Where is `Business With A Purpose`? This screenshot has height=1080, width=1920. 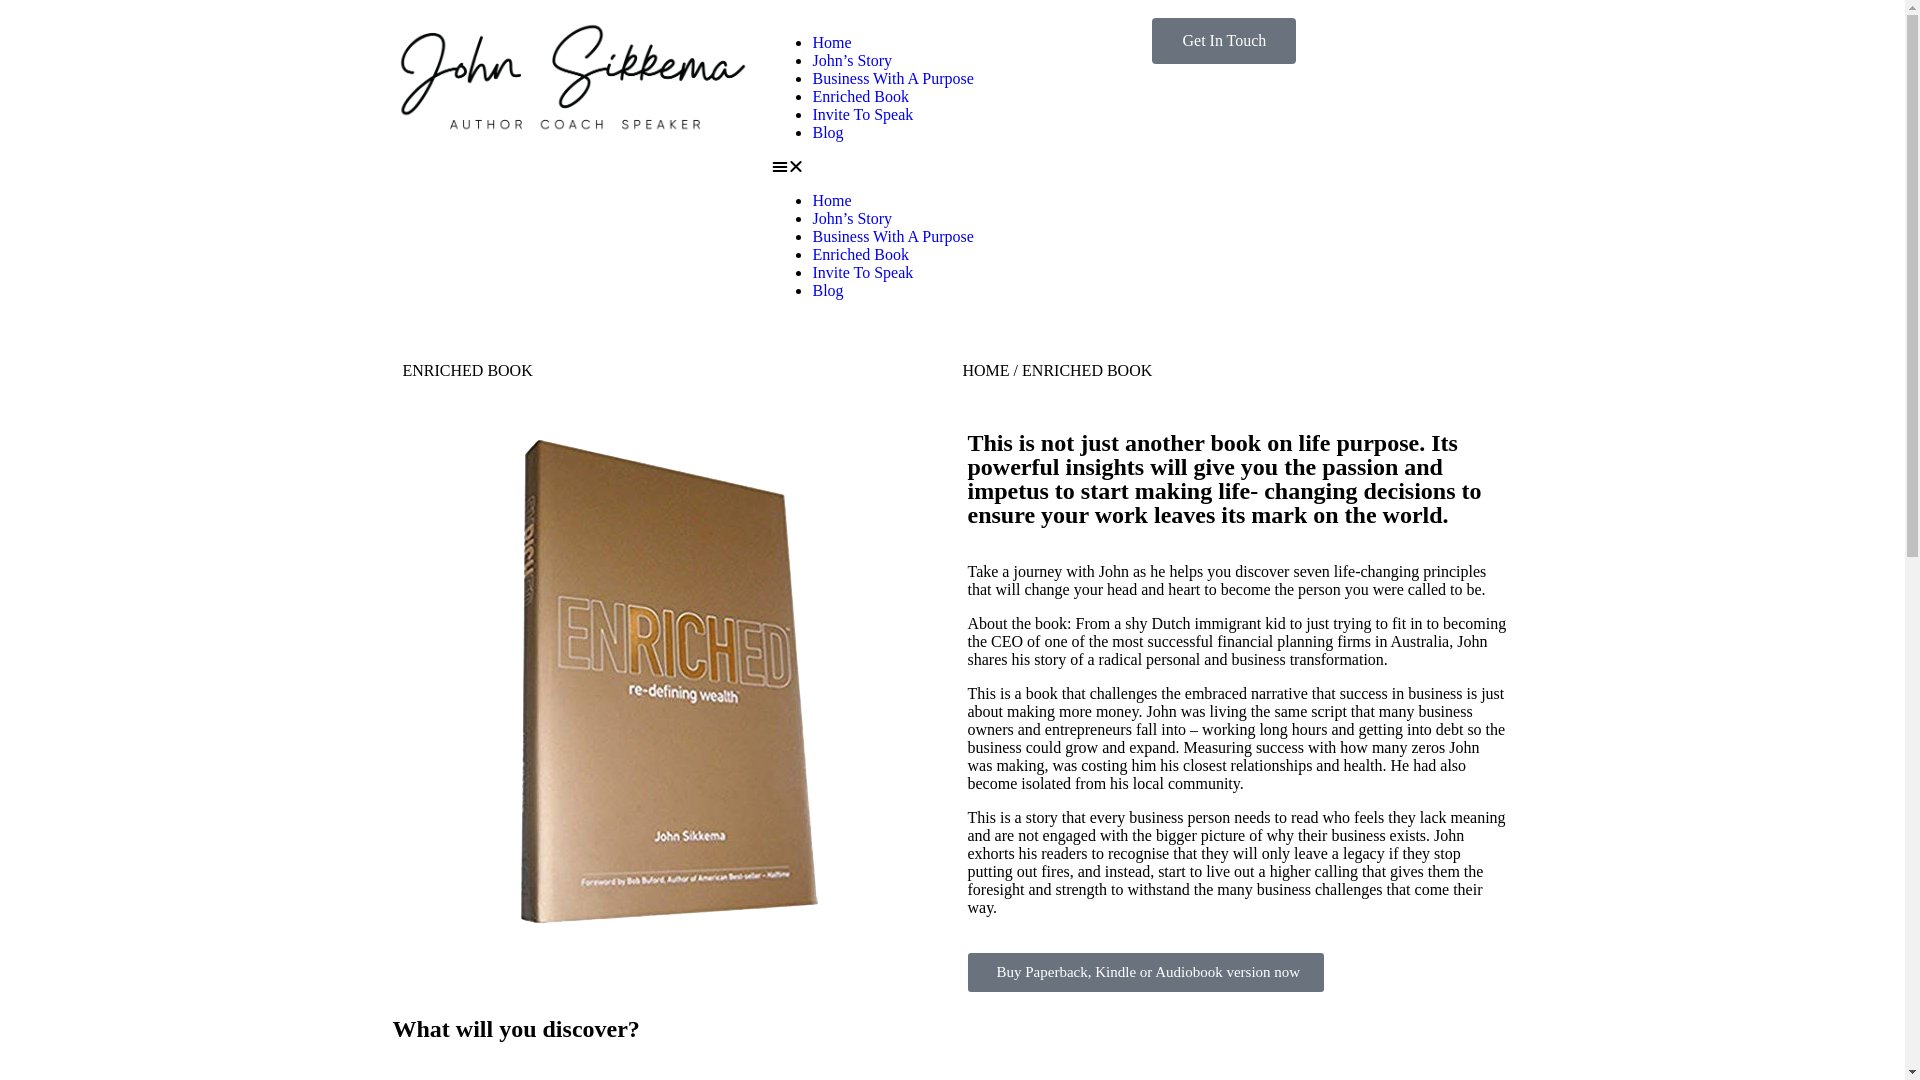 Business With A Purpose is located at coordinates (892, 236).